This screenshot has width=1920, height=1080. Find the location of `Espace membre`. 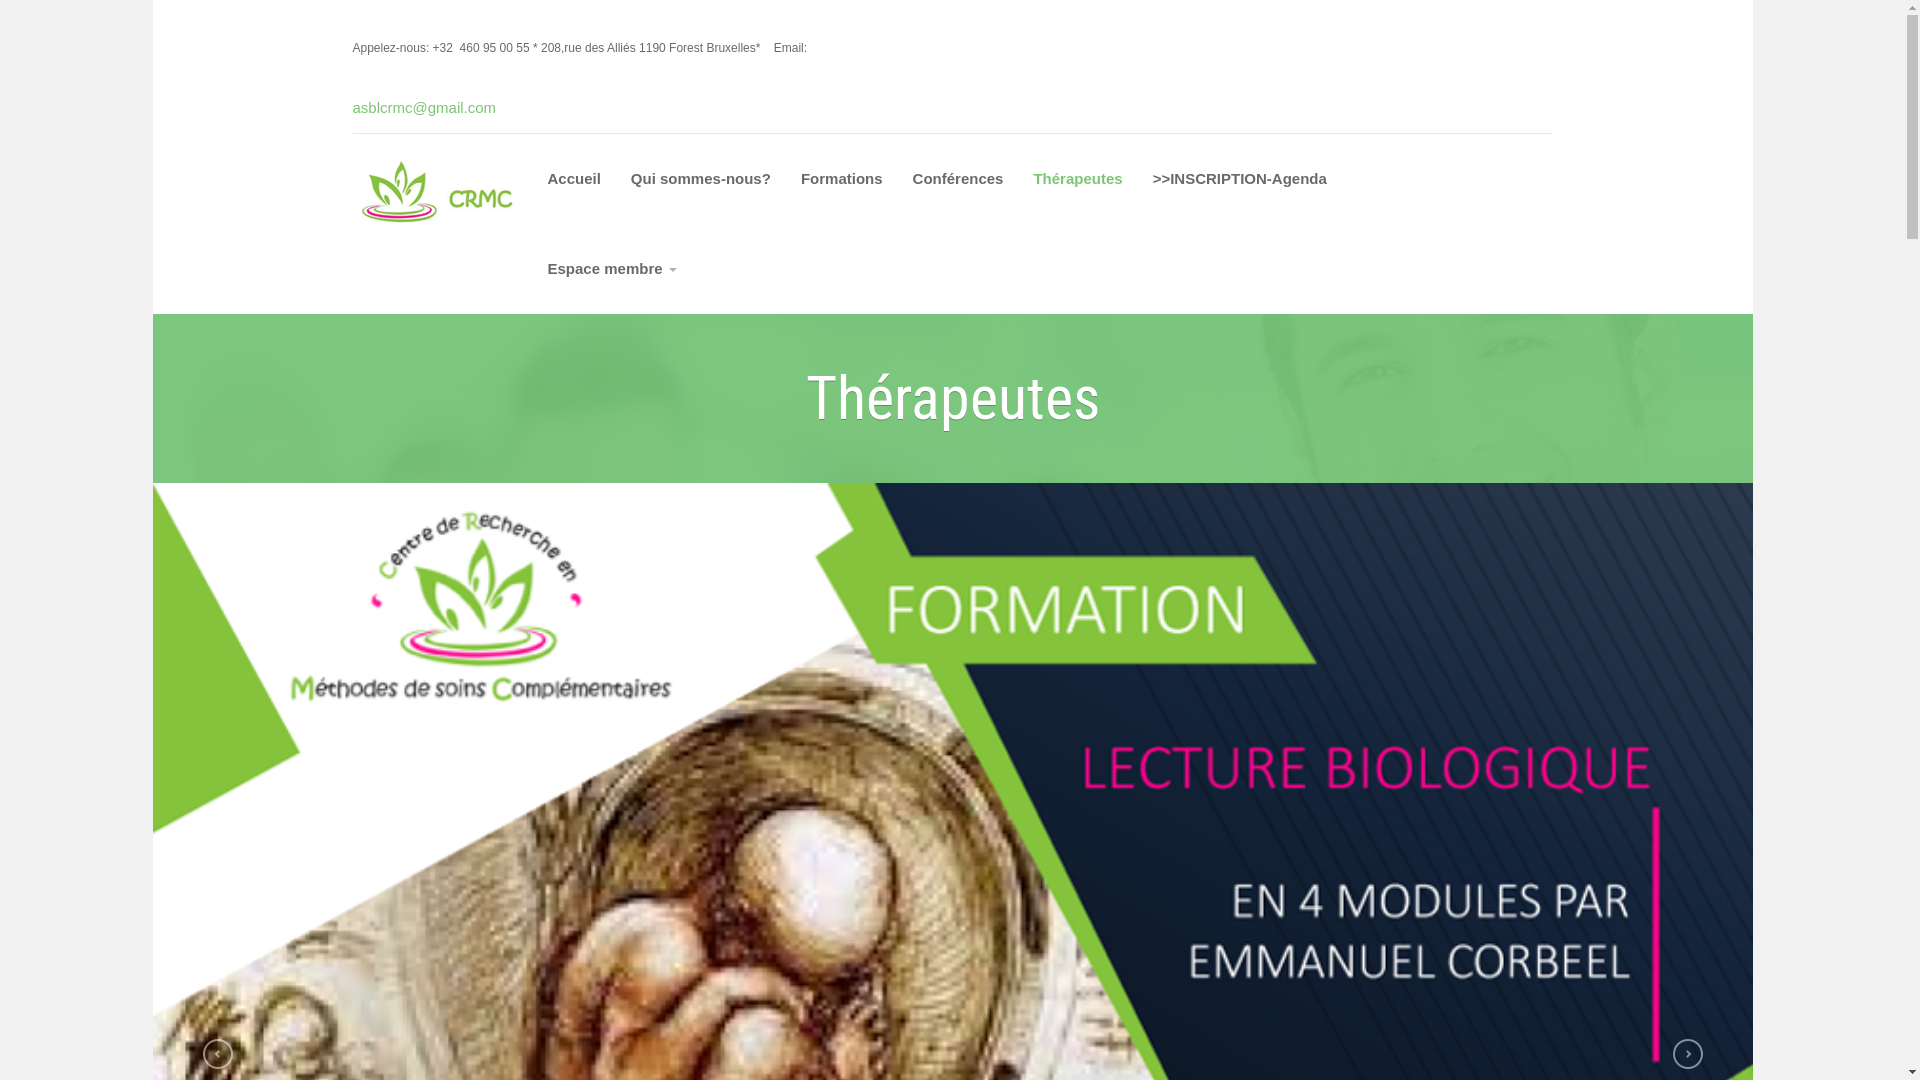

Espace membre is located at coordinates (612, 269).